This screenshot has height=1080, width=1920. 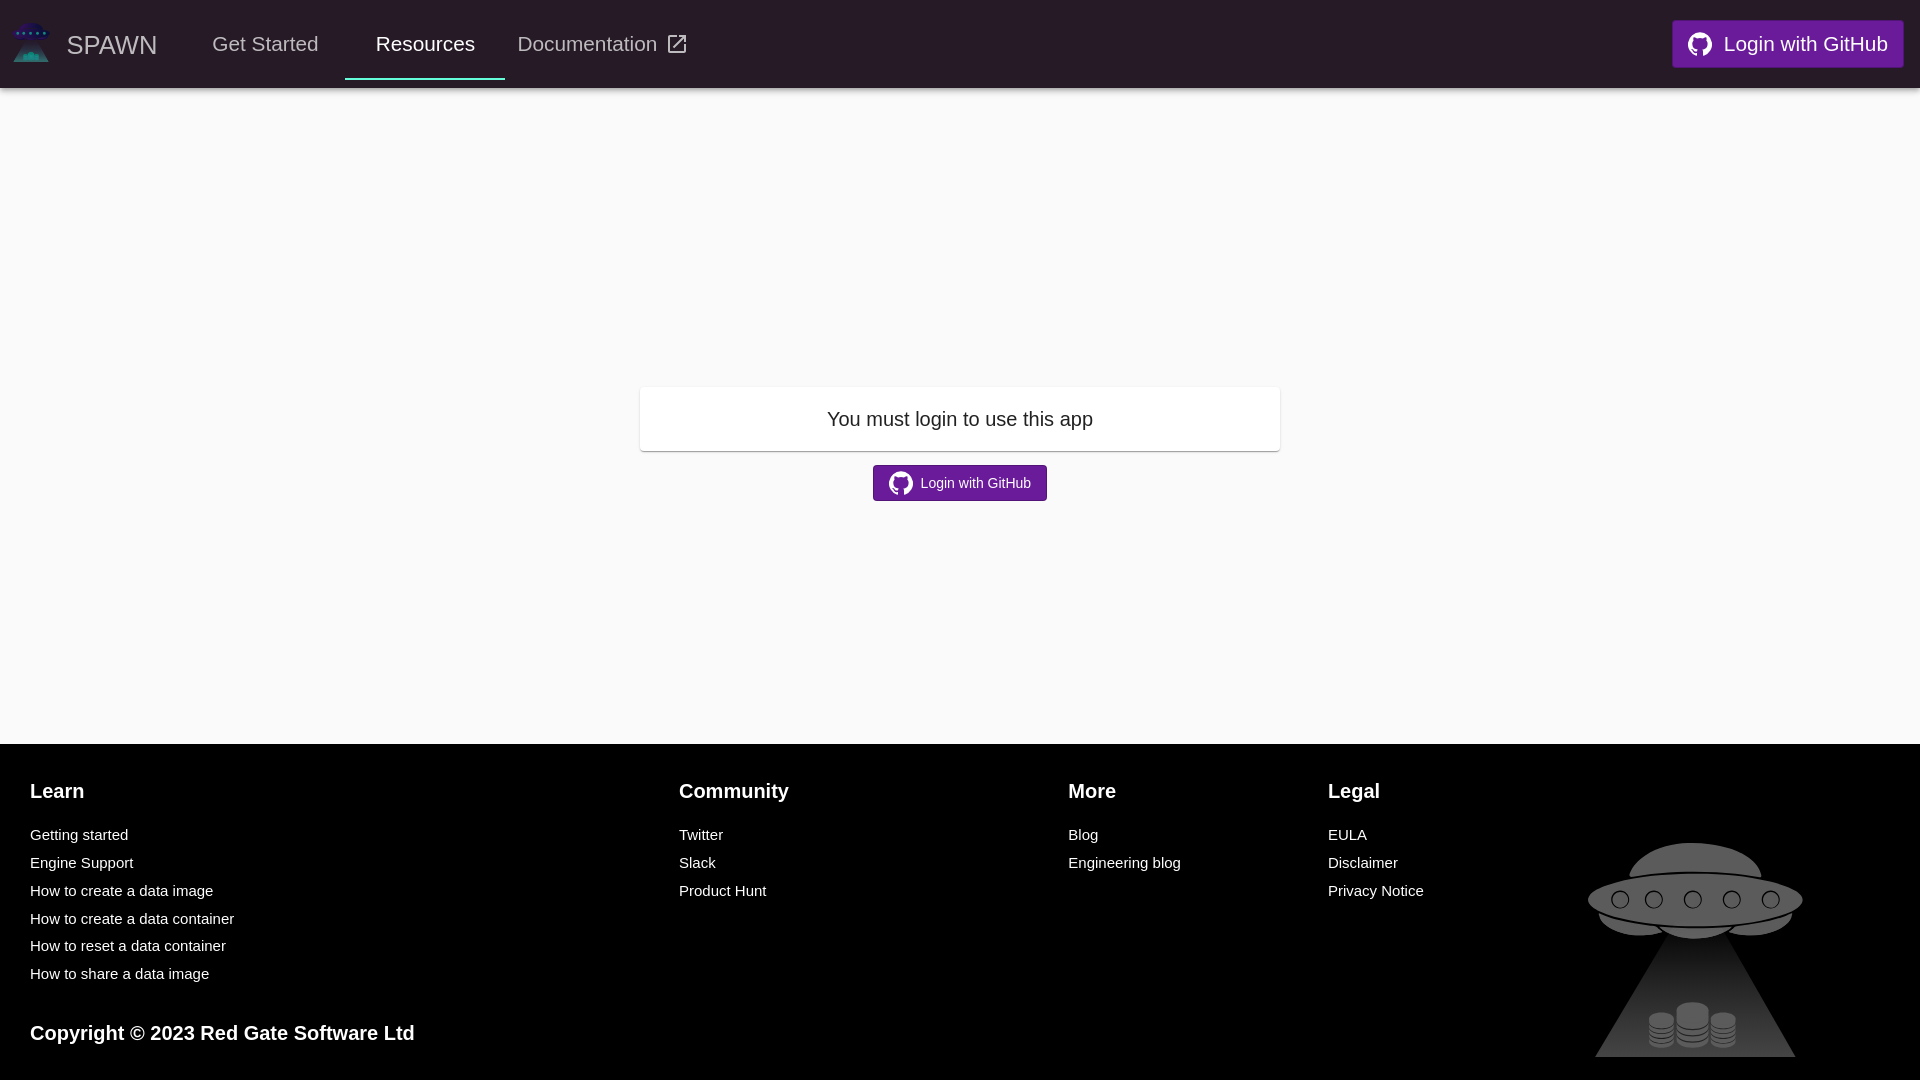 I want to click on   Login with GitHub, so click(x=1788, y=44).